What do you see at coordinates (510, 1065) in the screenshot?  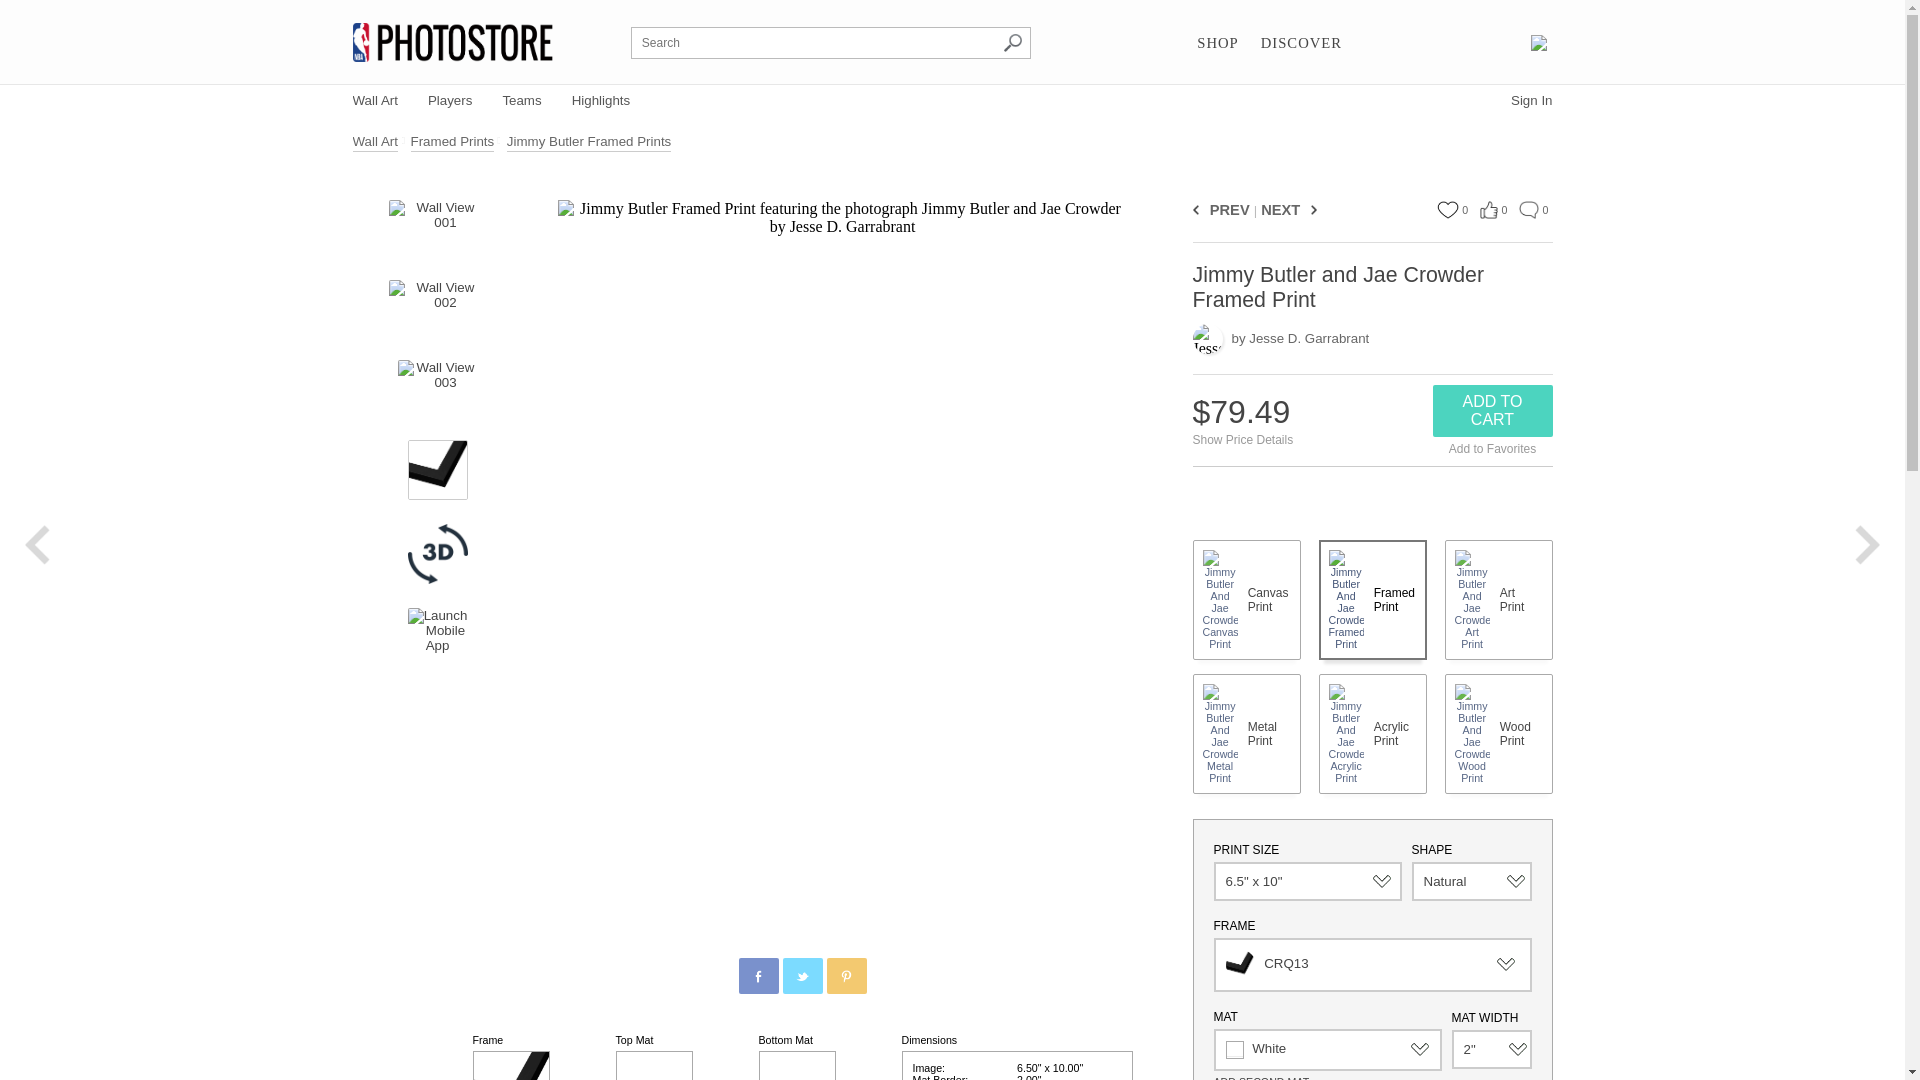 I see `Selected Frame` at bounding box center [510, 1065].